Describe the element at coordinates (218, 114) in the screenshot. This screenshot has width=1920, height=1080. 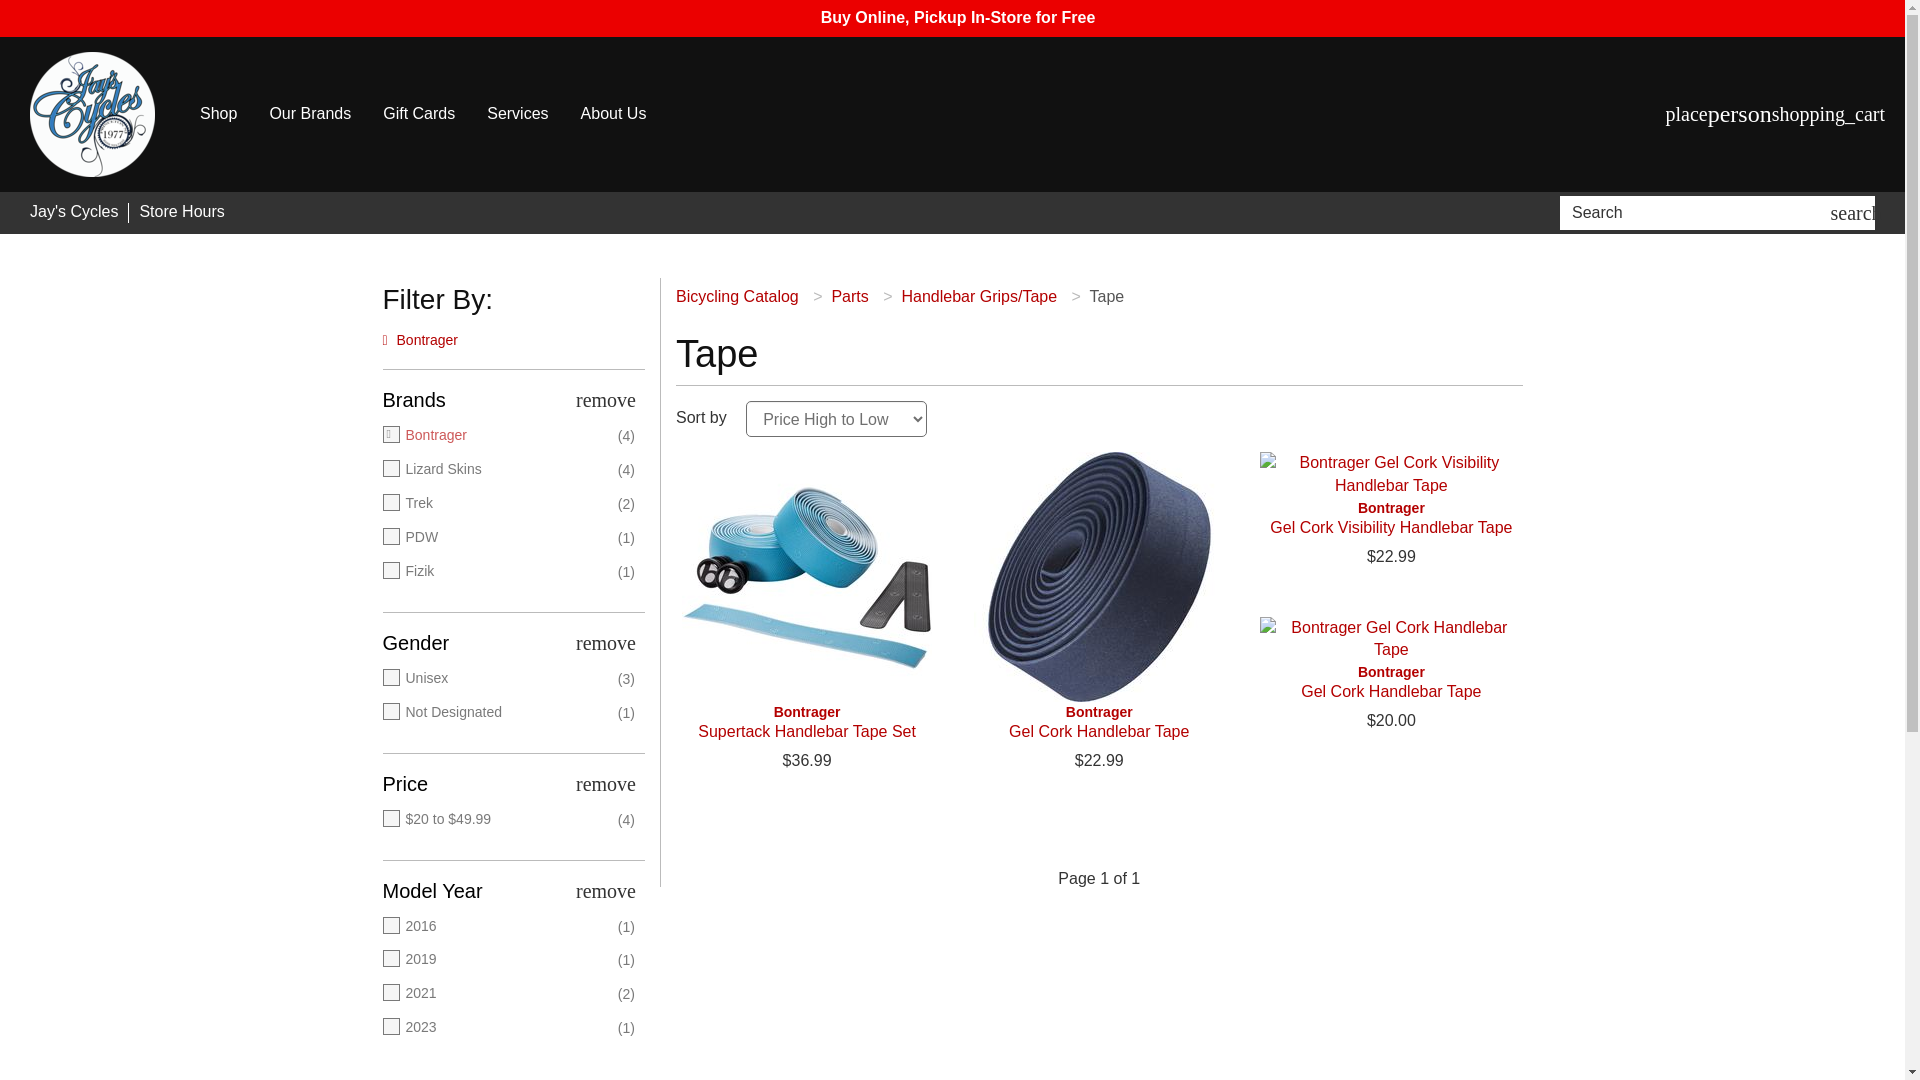
I see `Shop` at that location.